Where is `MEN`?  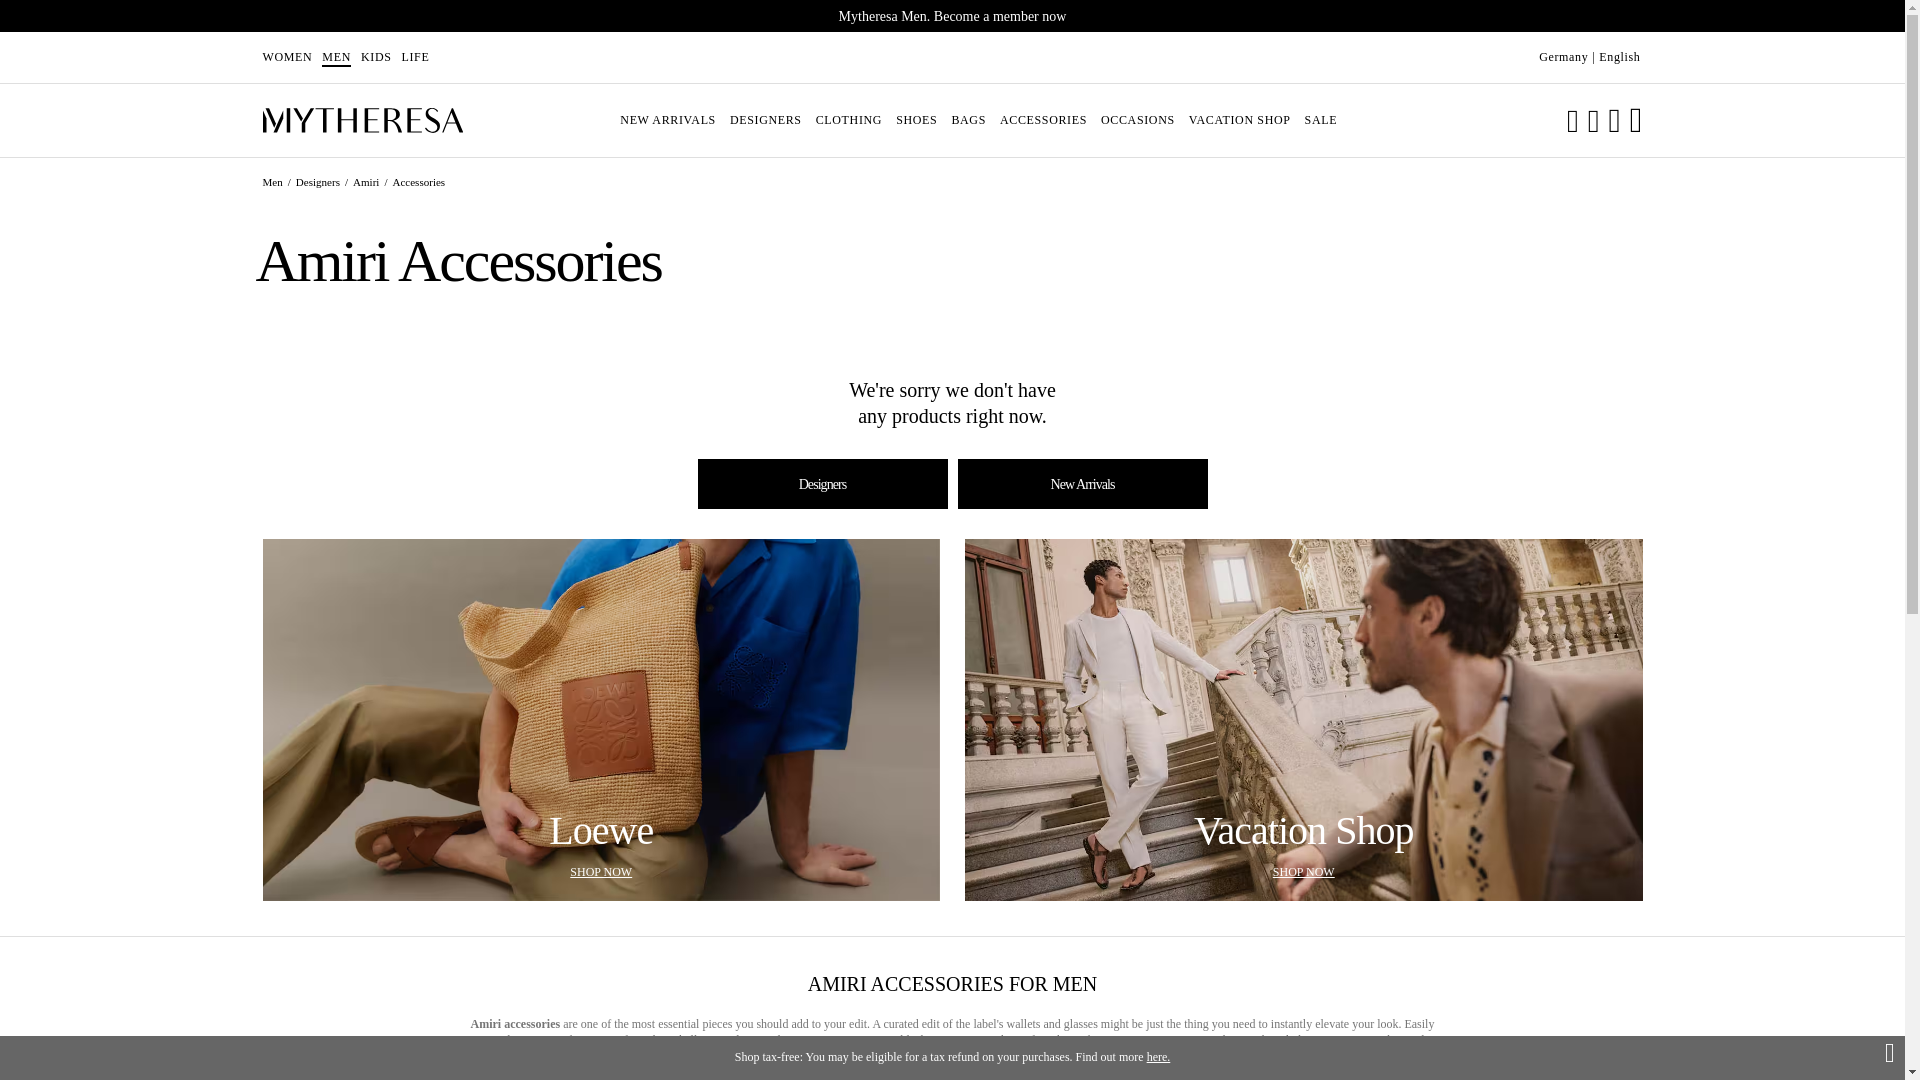 MEN is located at coordinates (336, 57).